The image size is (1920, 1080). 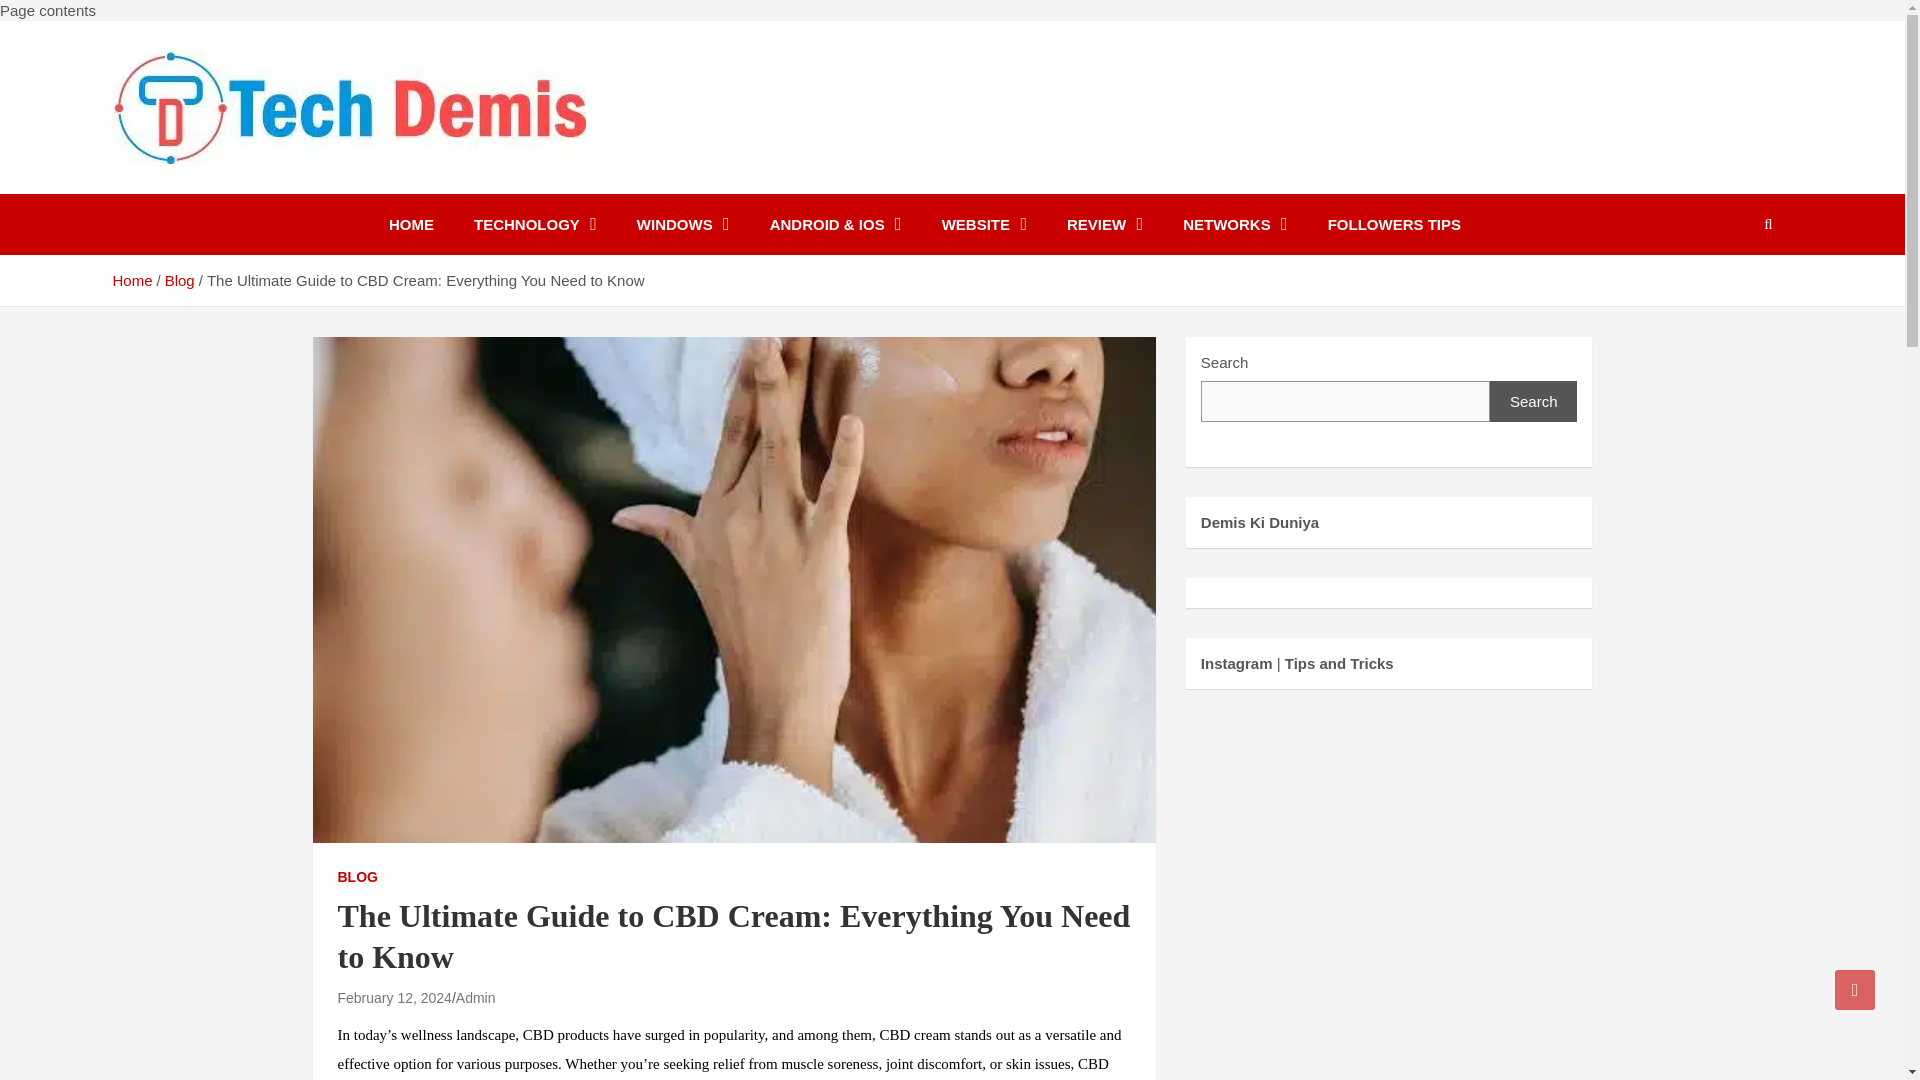 What do you see at coordinates (683, 224) in the screenshot?
I see `WINDOWS` at bounding box center [683, 224].